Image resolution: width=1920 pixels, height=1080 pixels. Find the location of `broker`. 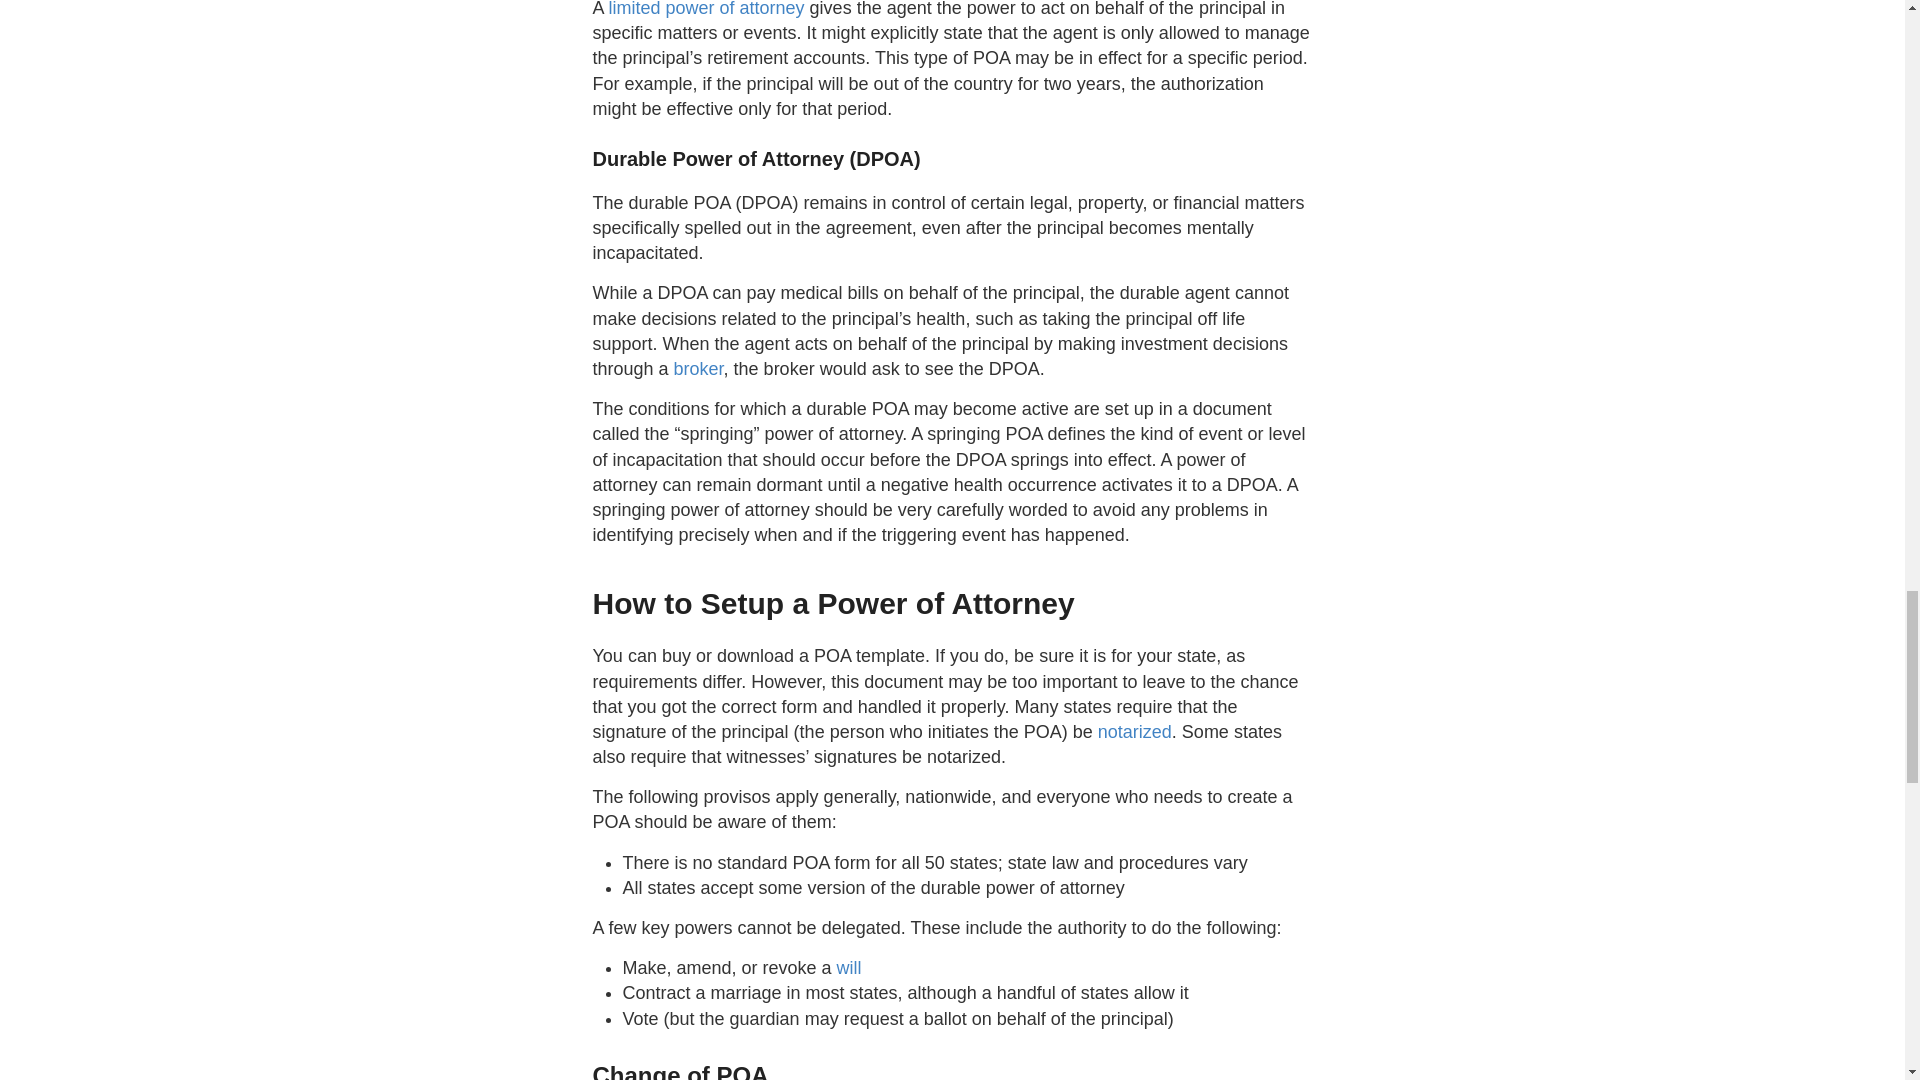

broker is located at coordinates (698, 368).